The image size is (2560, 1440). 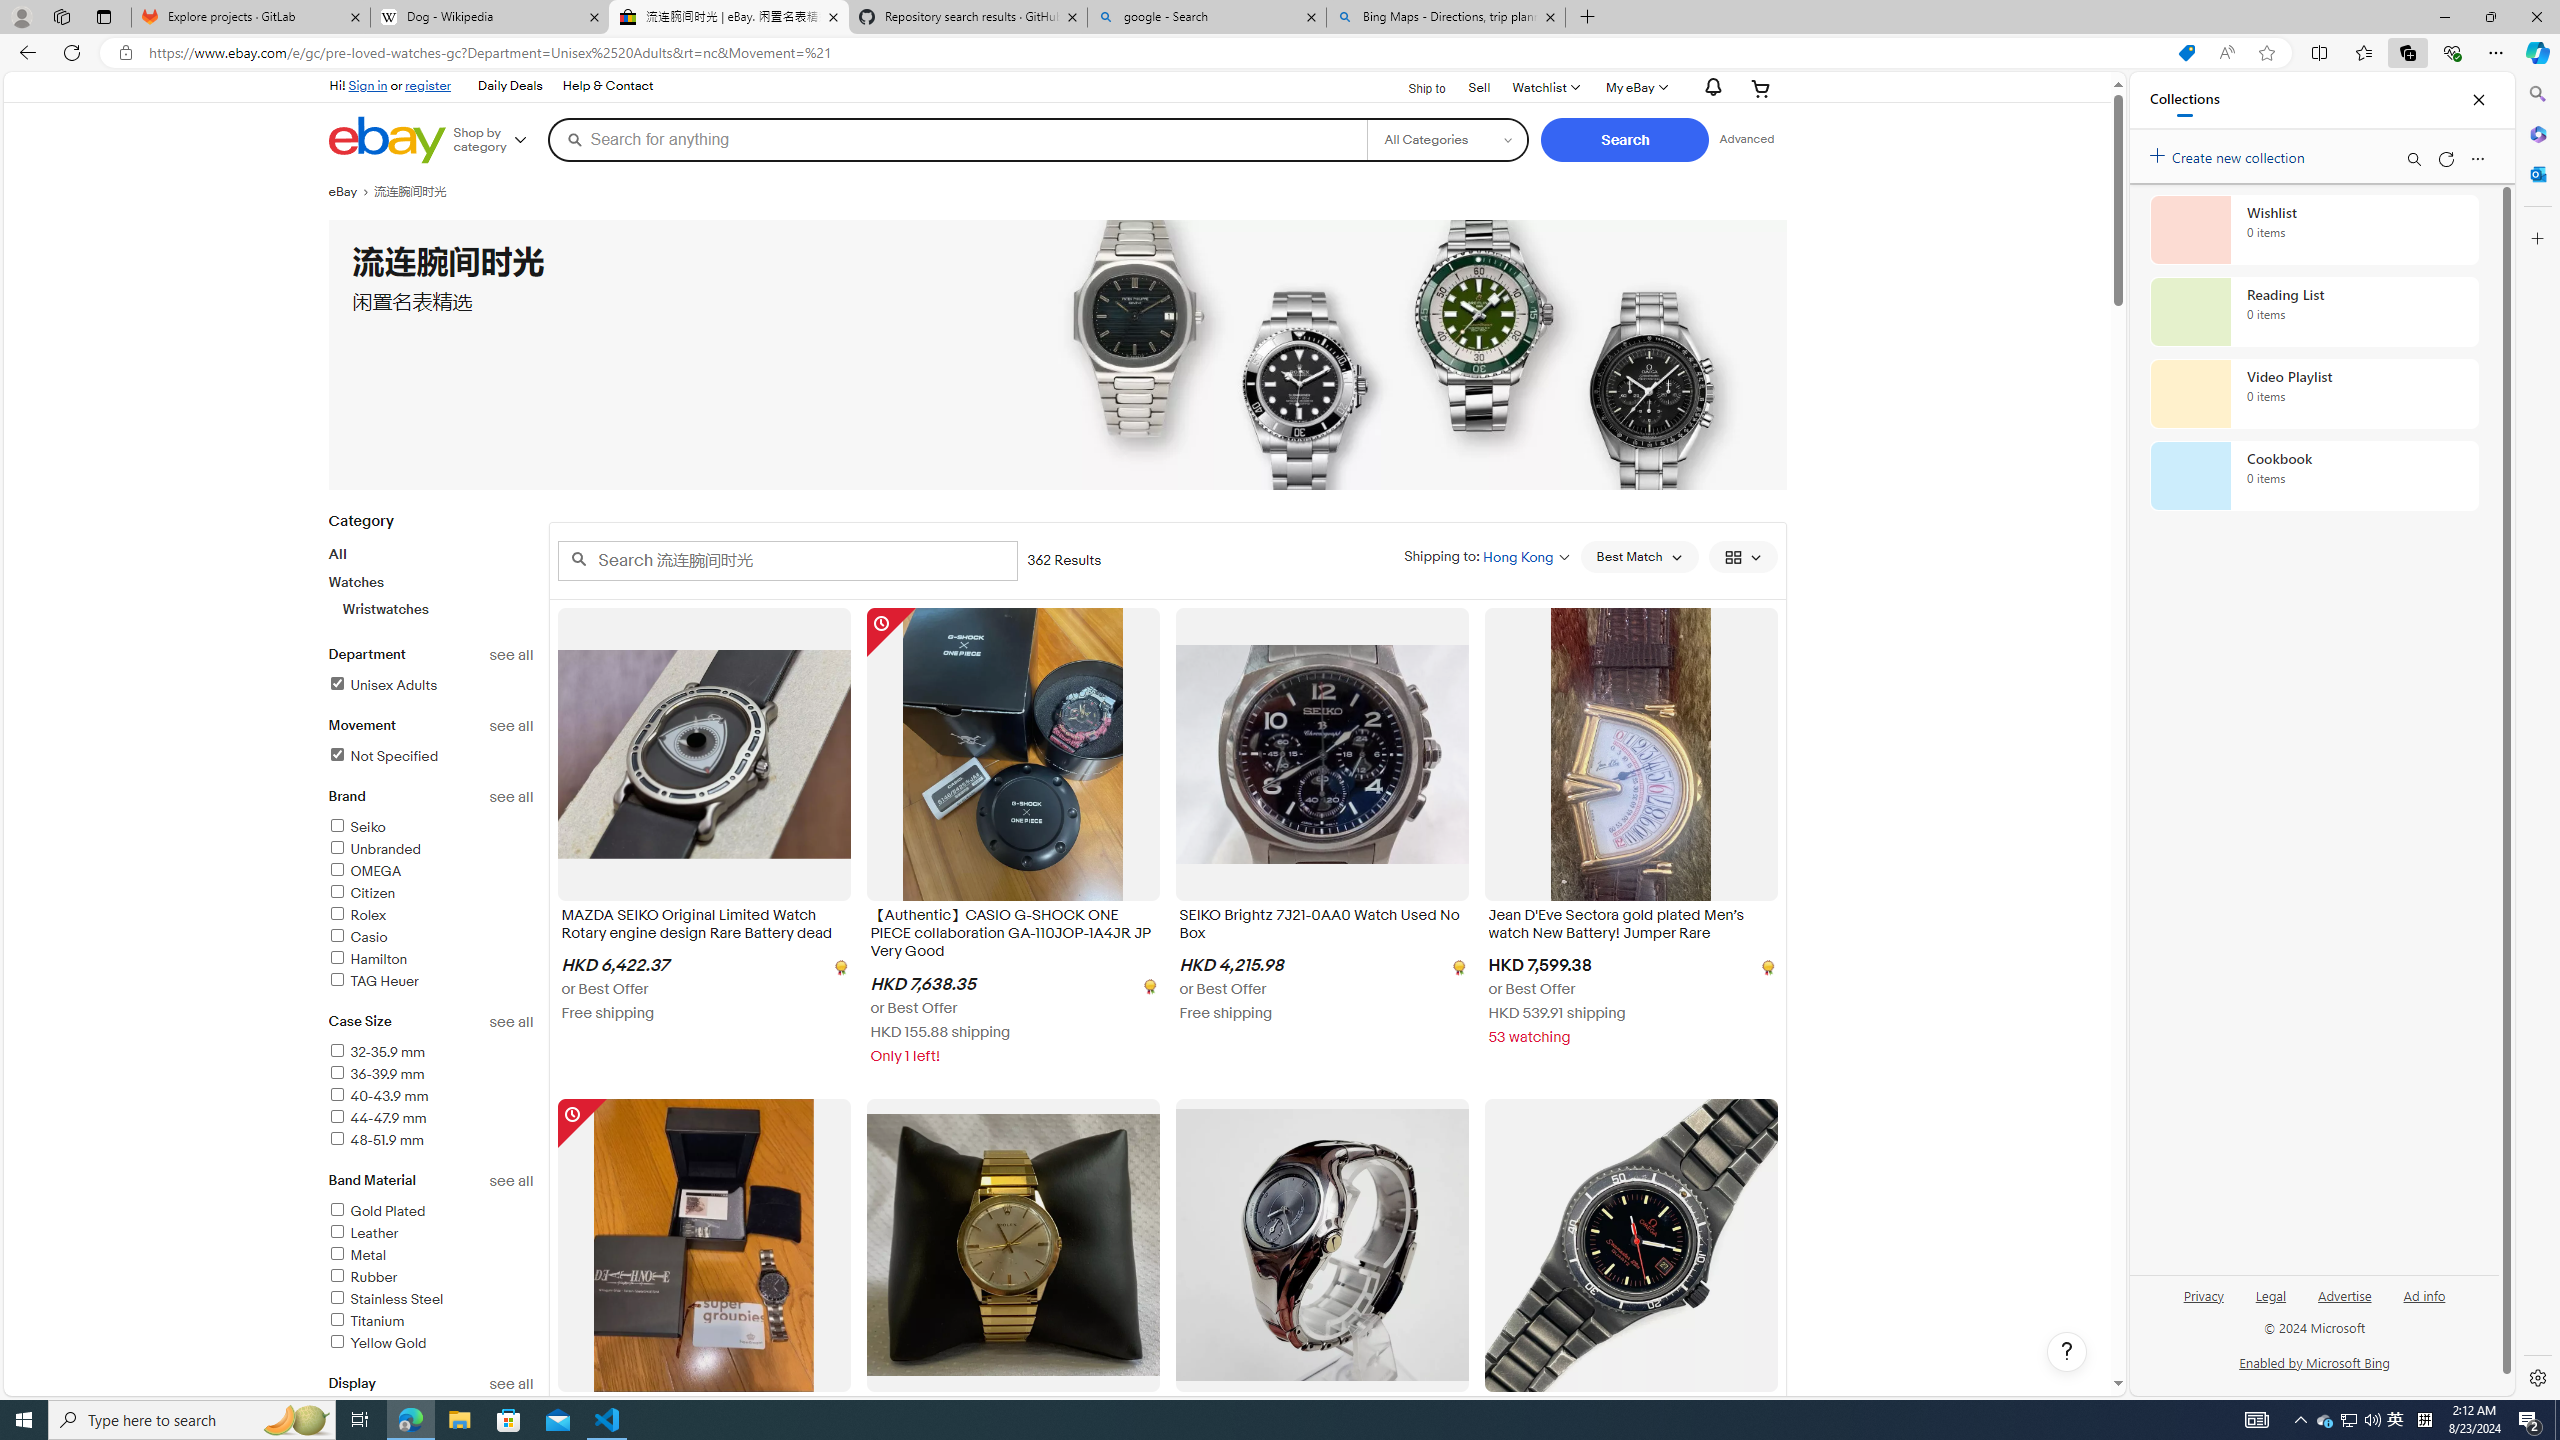 I want to click on 40-43.9 mm, so click(x=378, y=1096).